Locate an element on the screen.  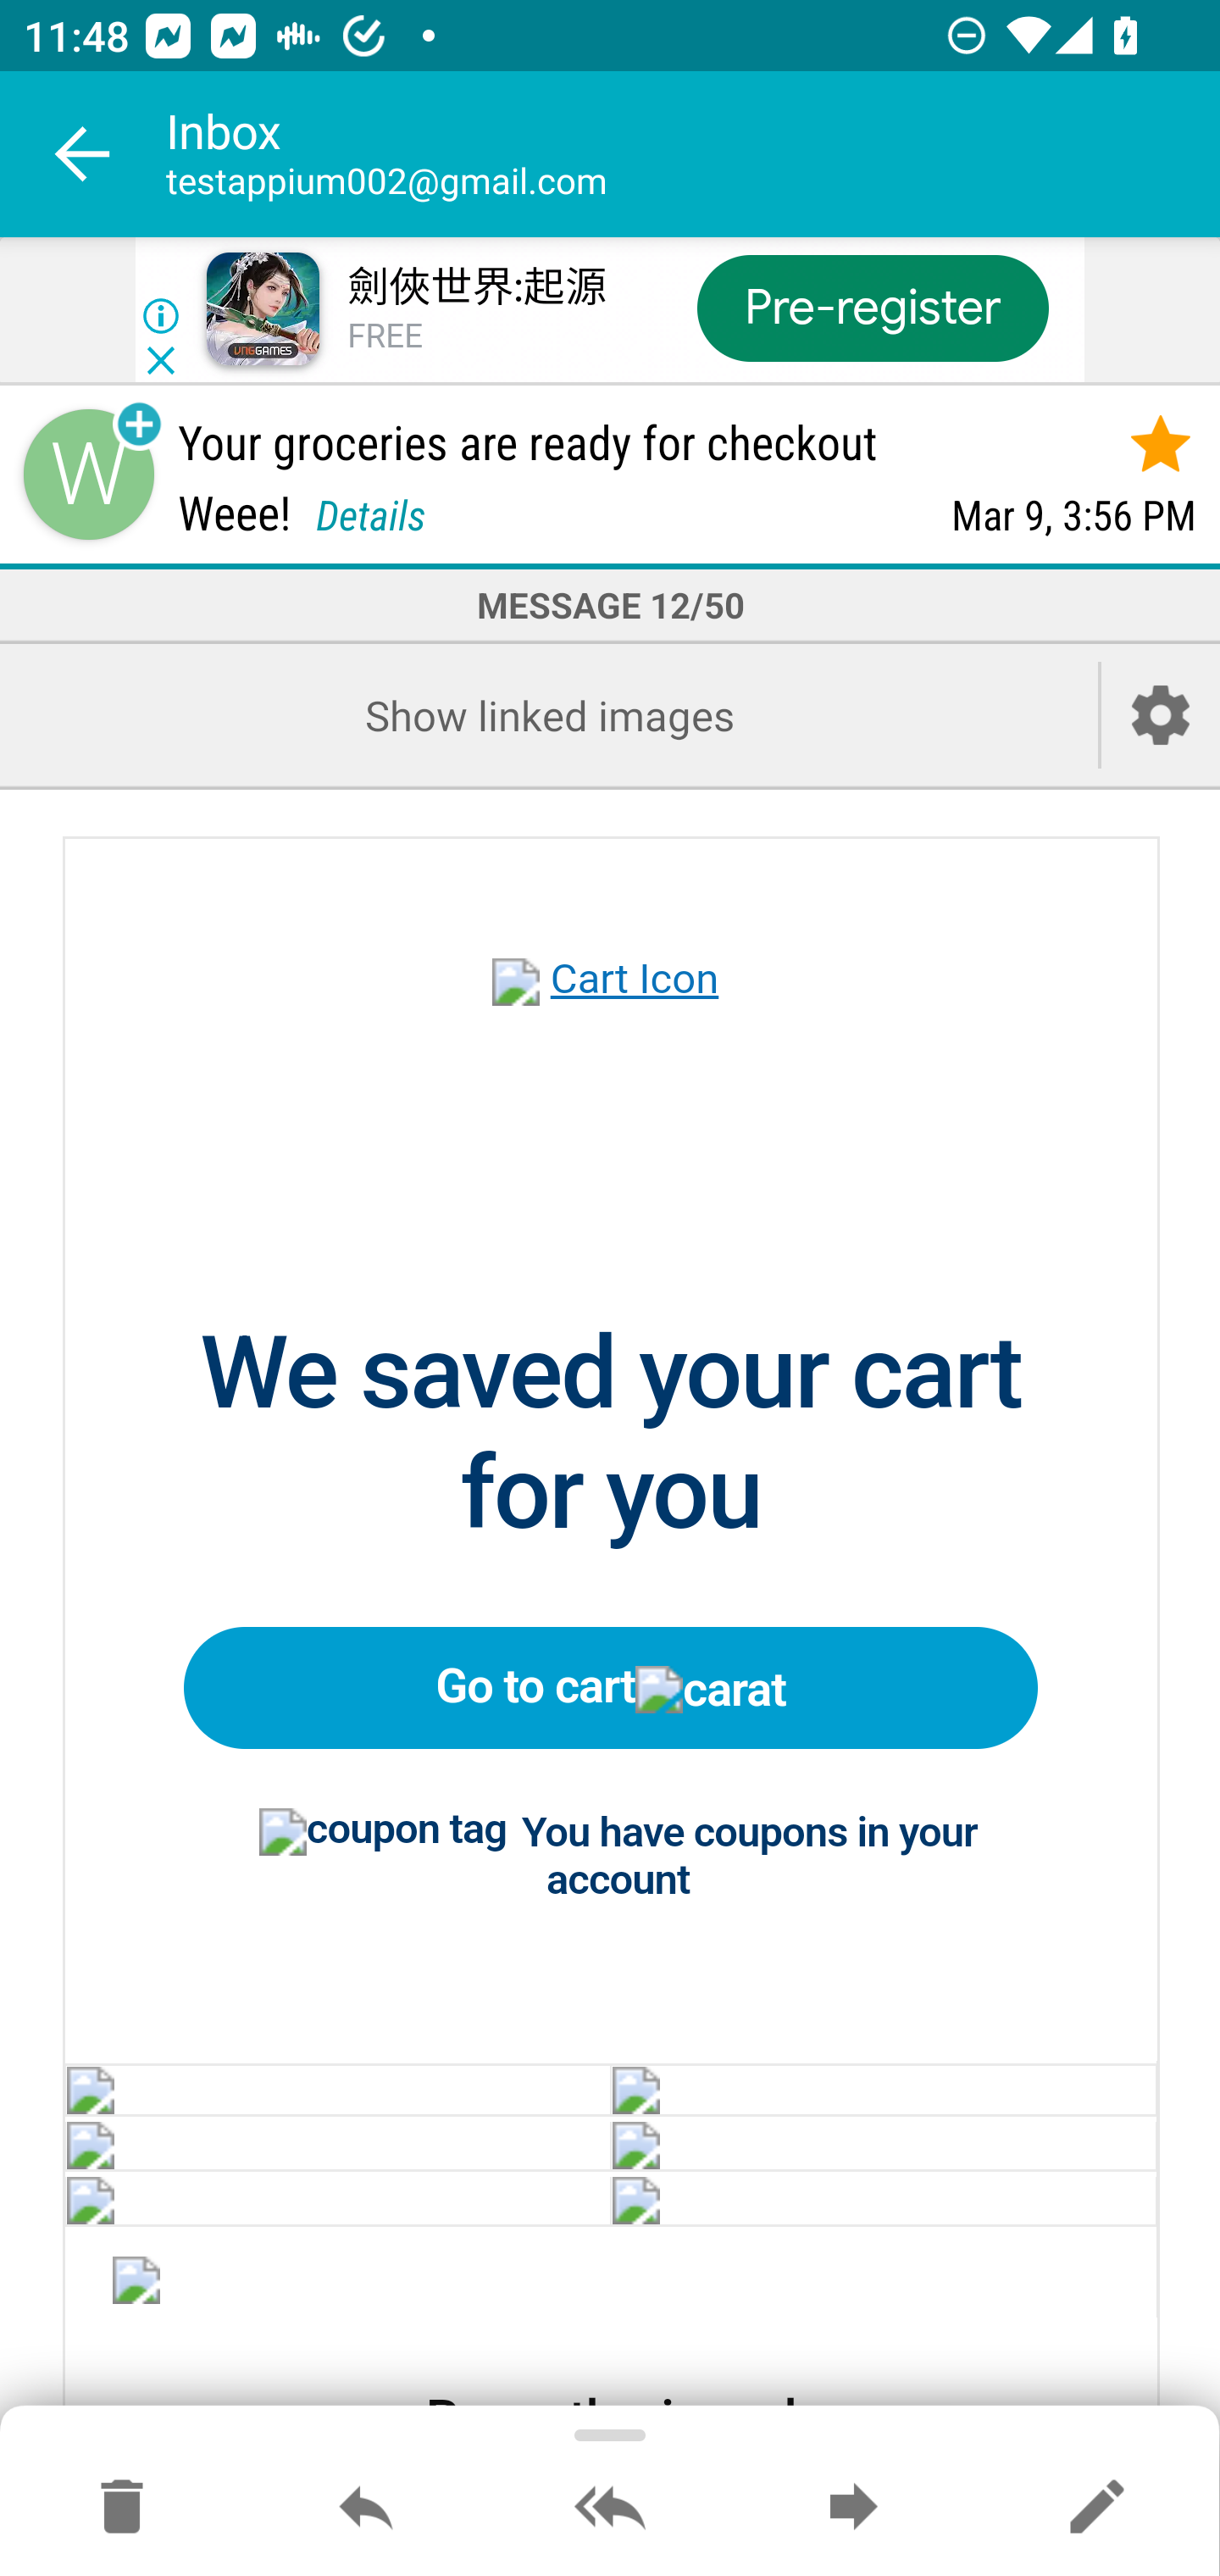
data: is located at coordinates (137, 2285).